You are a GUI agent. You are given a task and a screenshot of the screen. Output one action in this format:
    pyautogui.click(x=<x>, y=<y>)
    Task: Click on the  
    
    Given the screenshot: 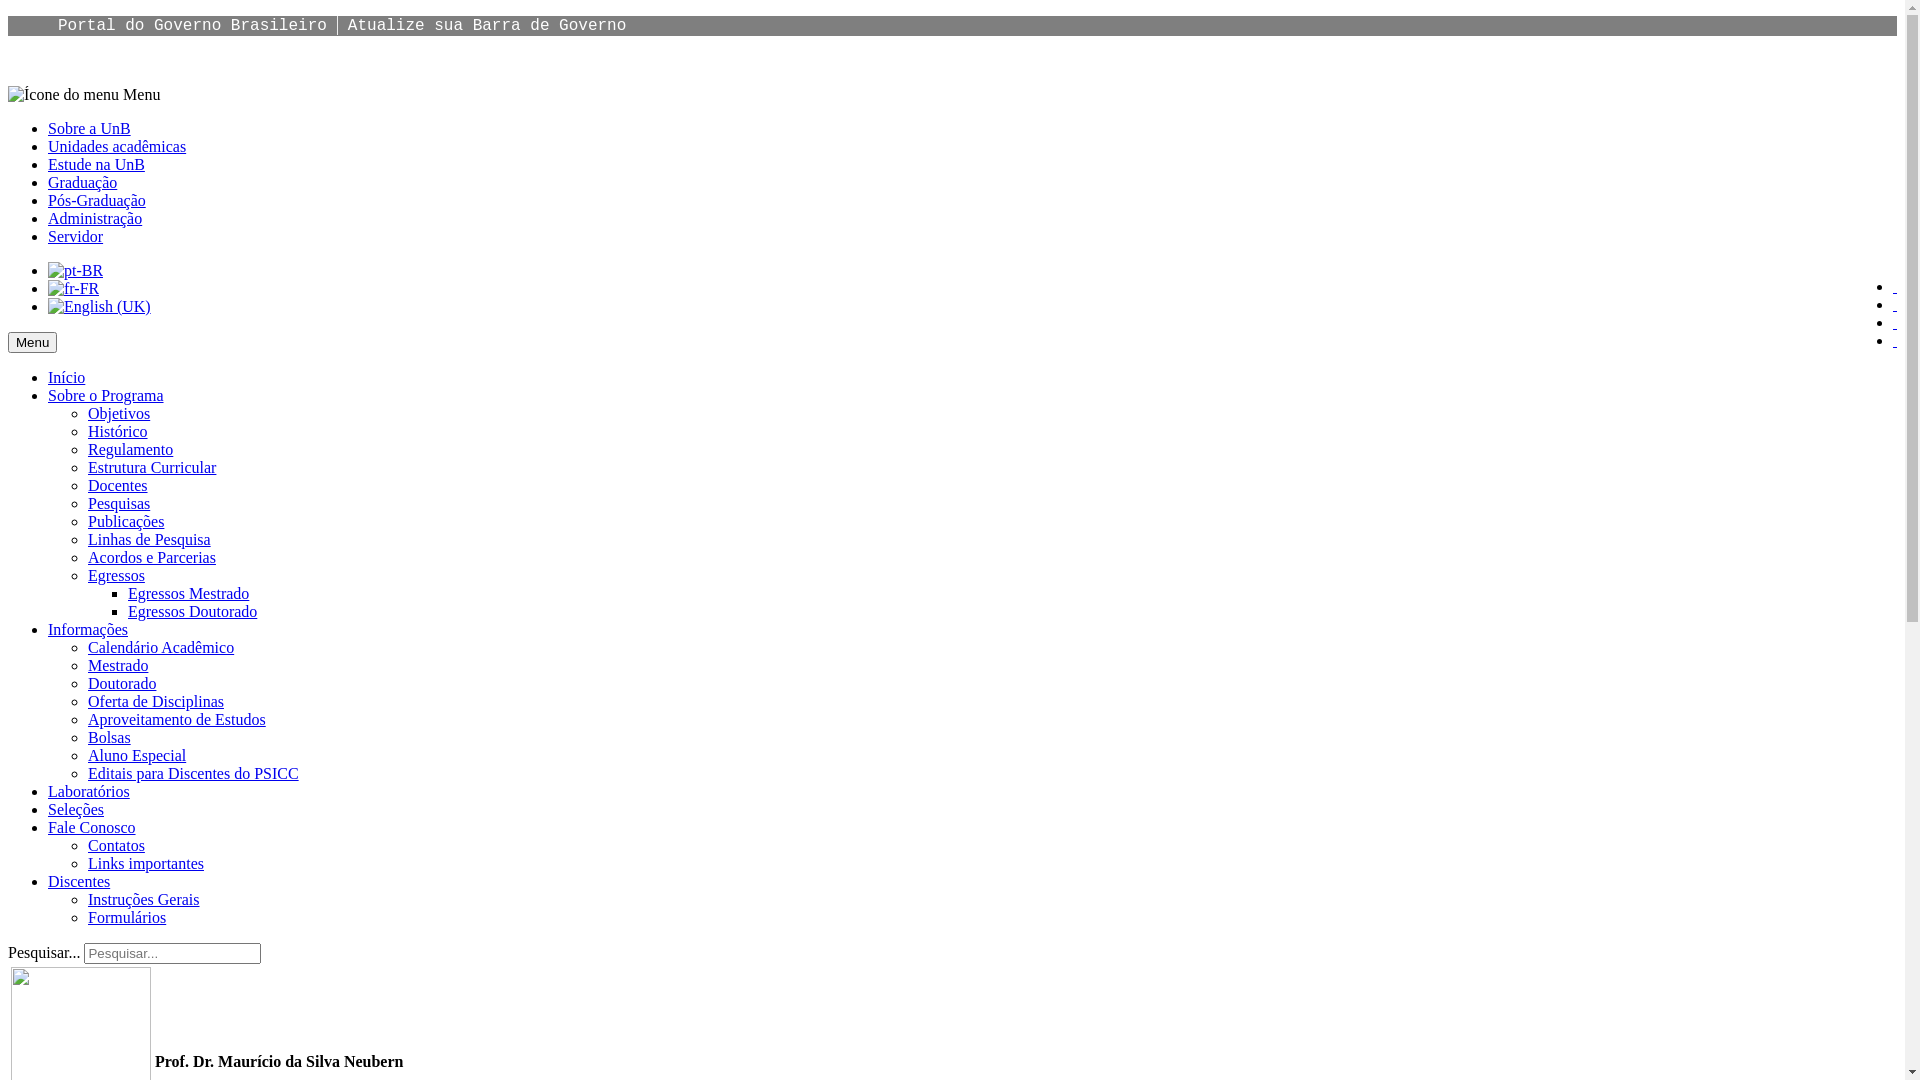 What is the action you would take?
    pyautogui.click(x=1895, y=304)
    